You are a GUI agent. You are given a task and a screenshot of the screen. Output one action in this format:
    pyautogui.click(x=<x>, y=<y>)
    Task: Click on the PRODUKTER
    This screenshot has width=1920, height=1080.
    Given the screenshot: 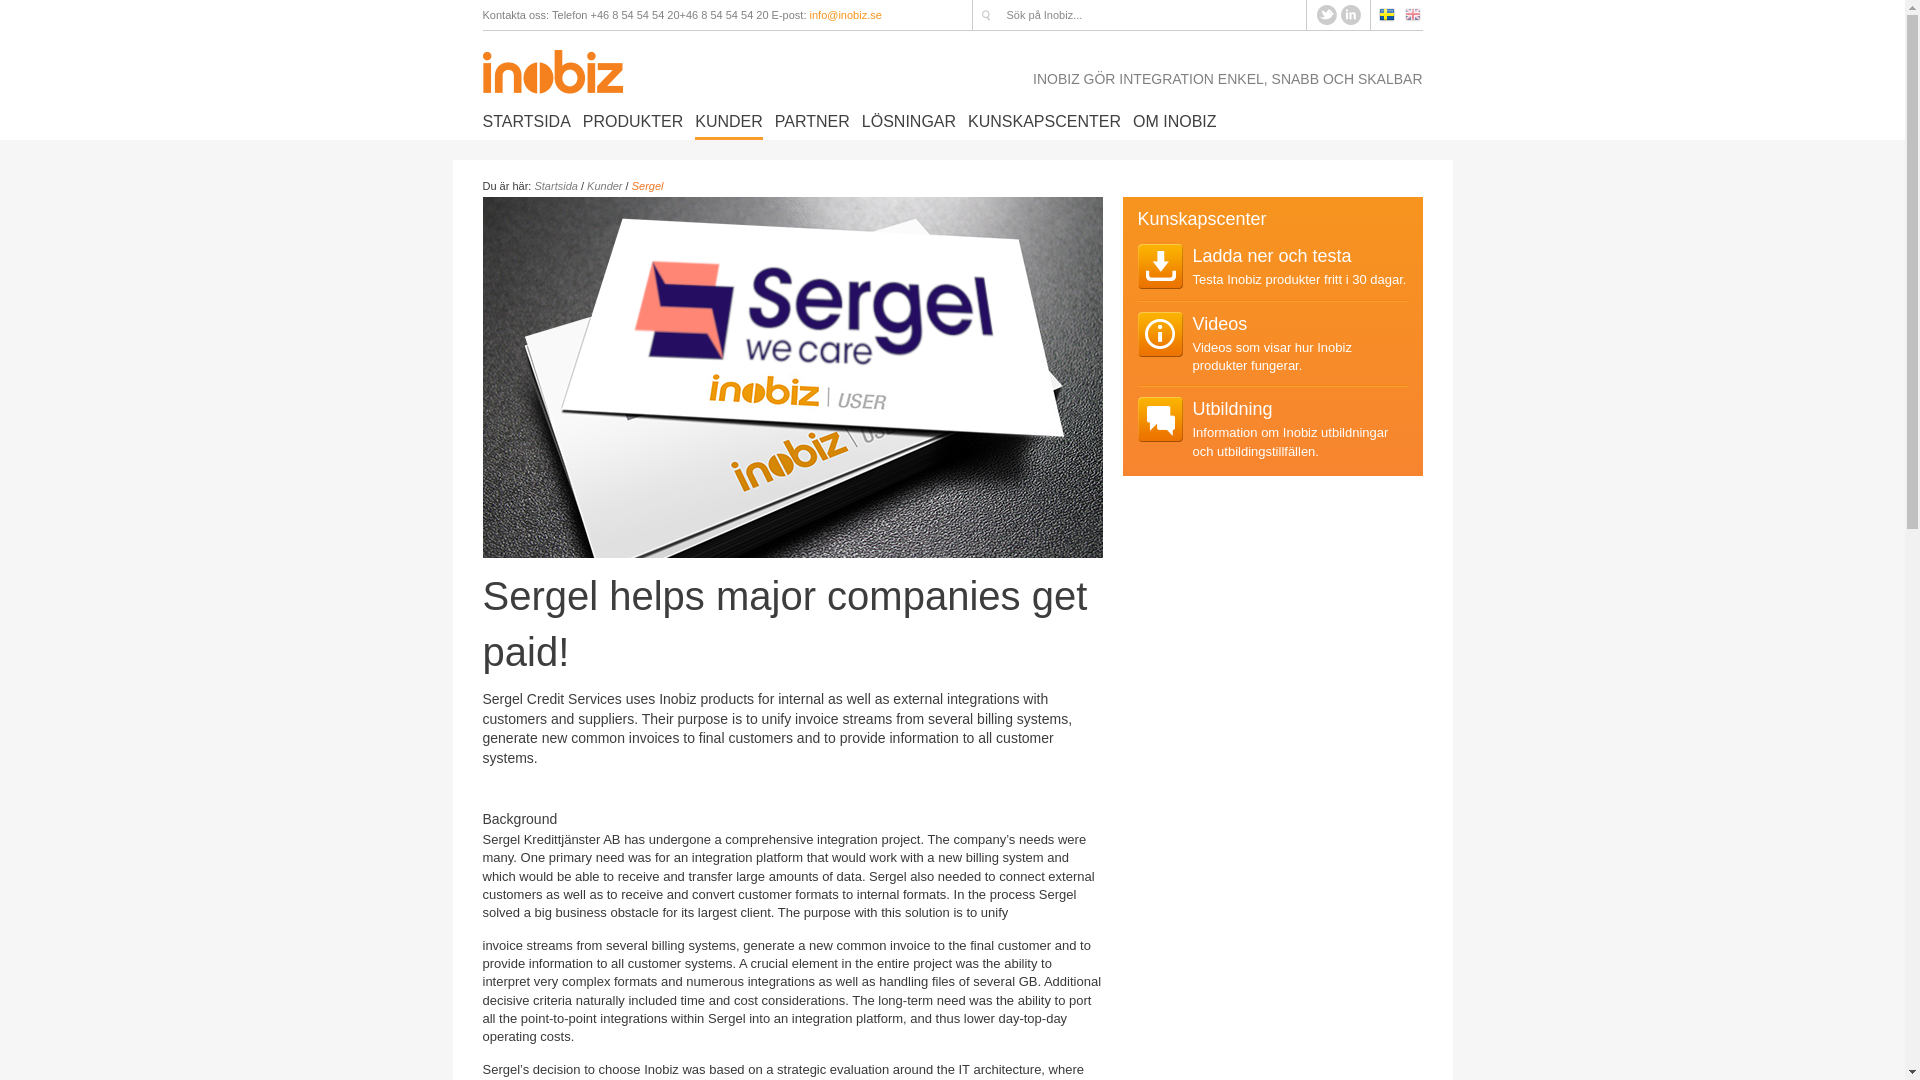 What is the action you would take?
    pyautogui.click(x=633, y=123)
    